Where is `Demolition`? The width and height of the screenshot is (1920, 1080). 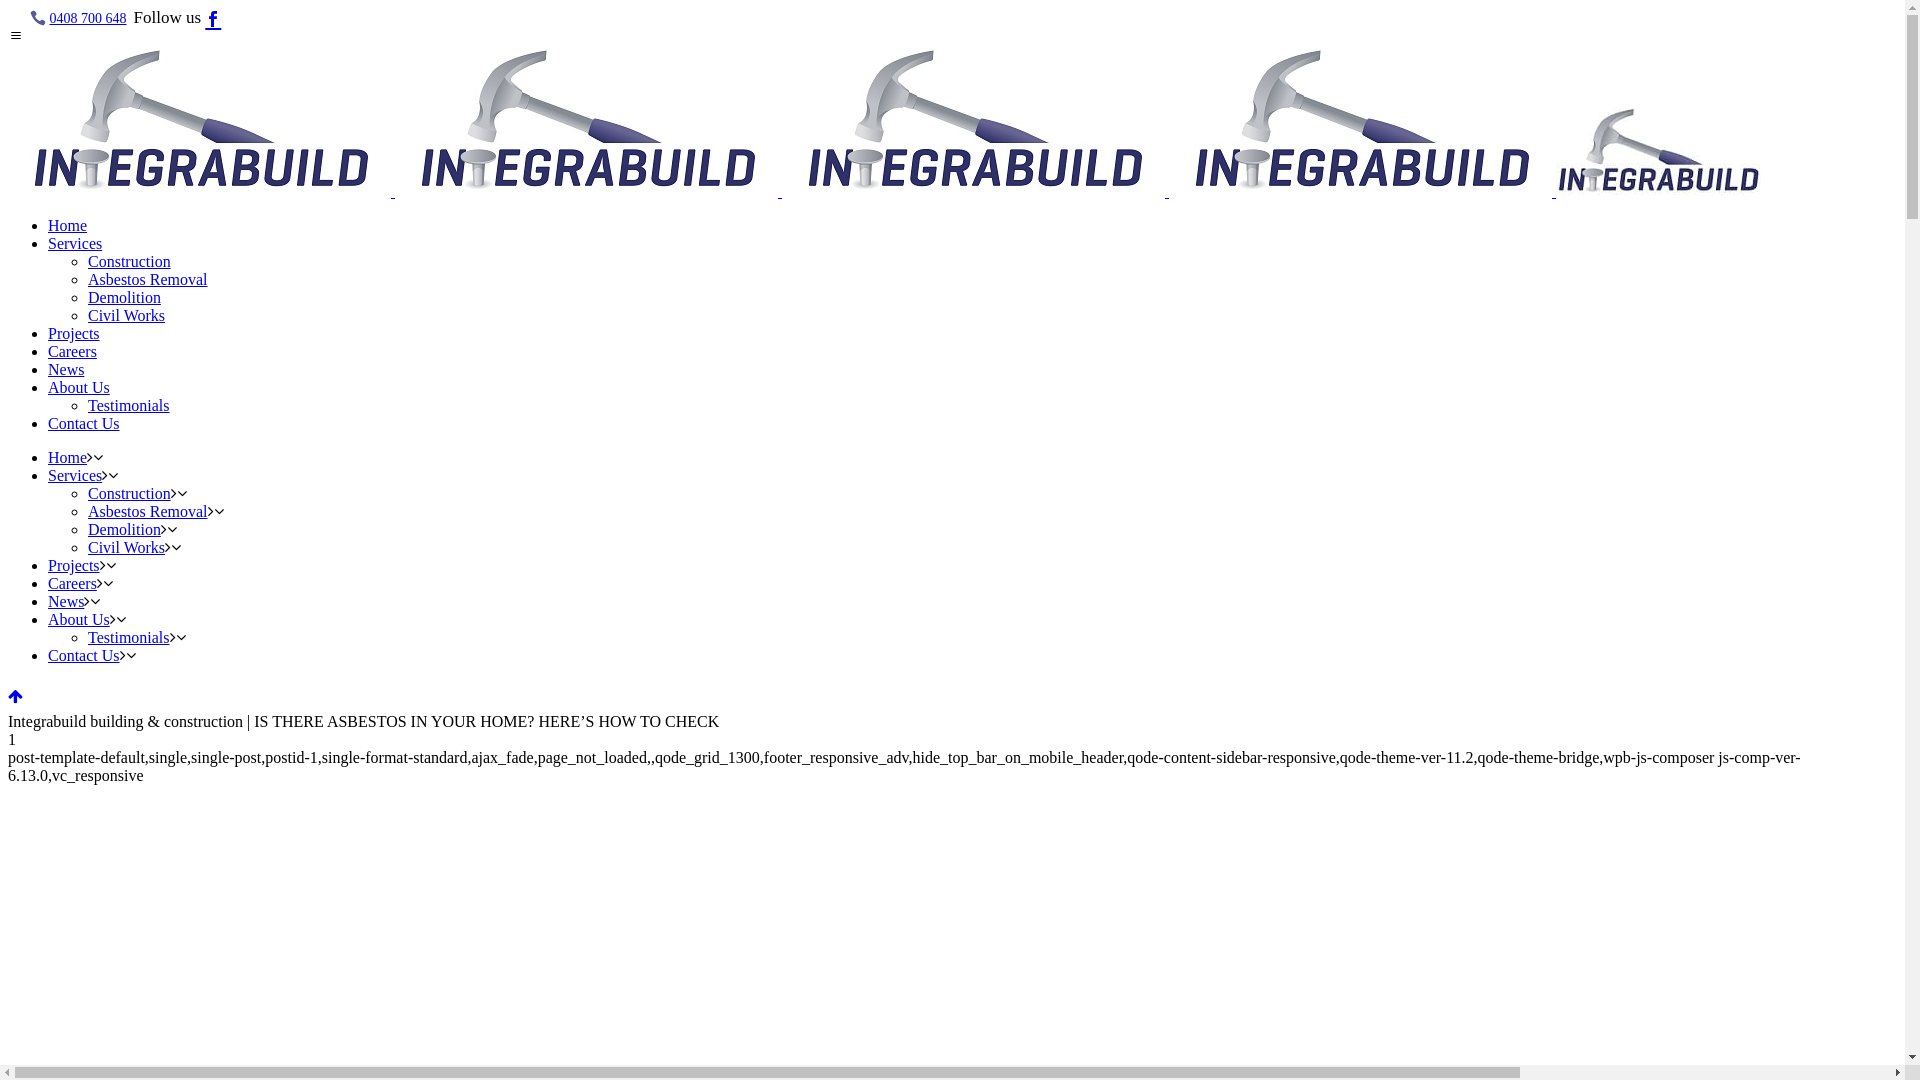
Demolition is located at coordinates (124, 298).